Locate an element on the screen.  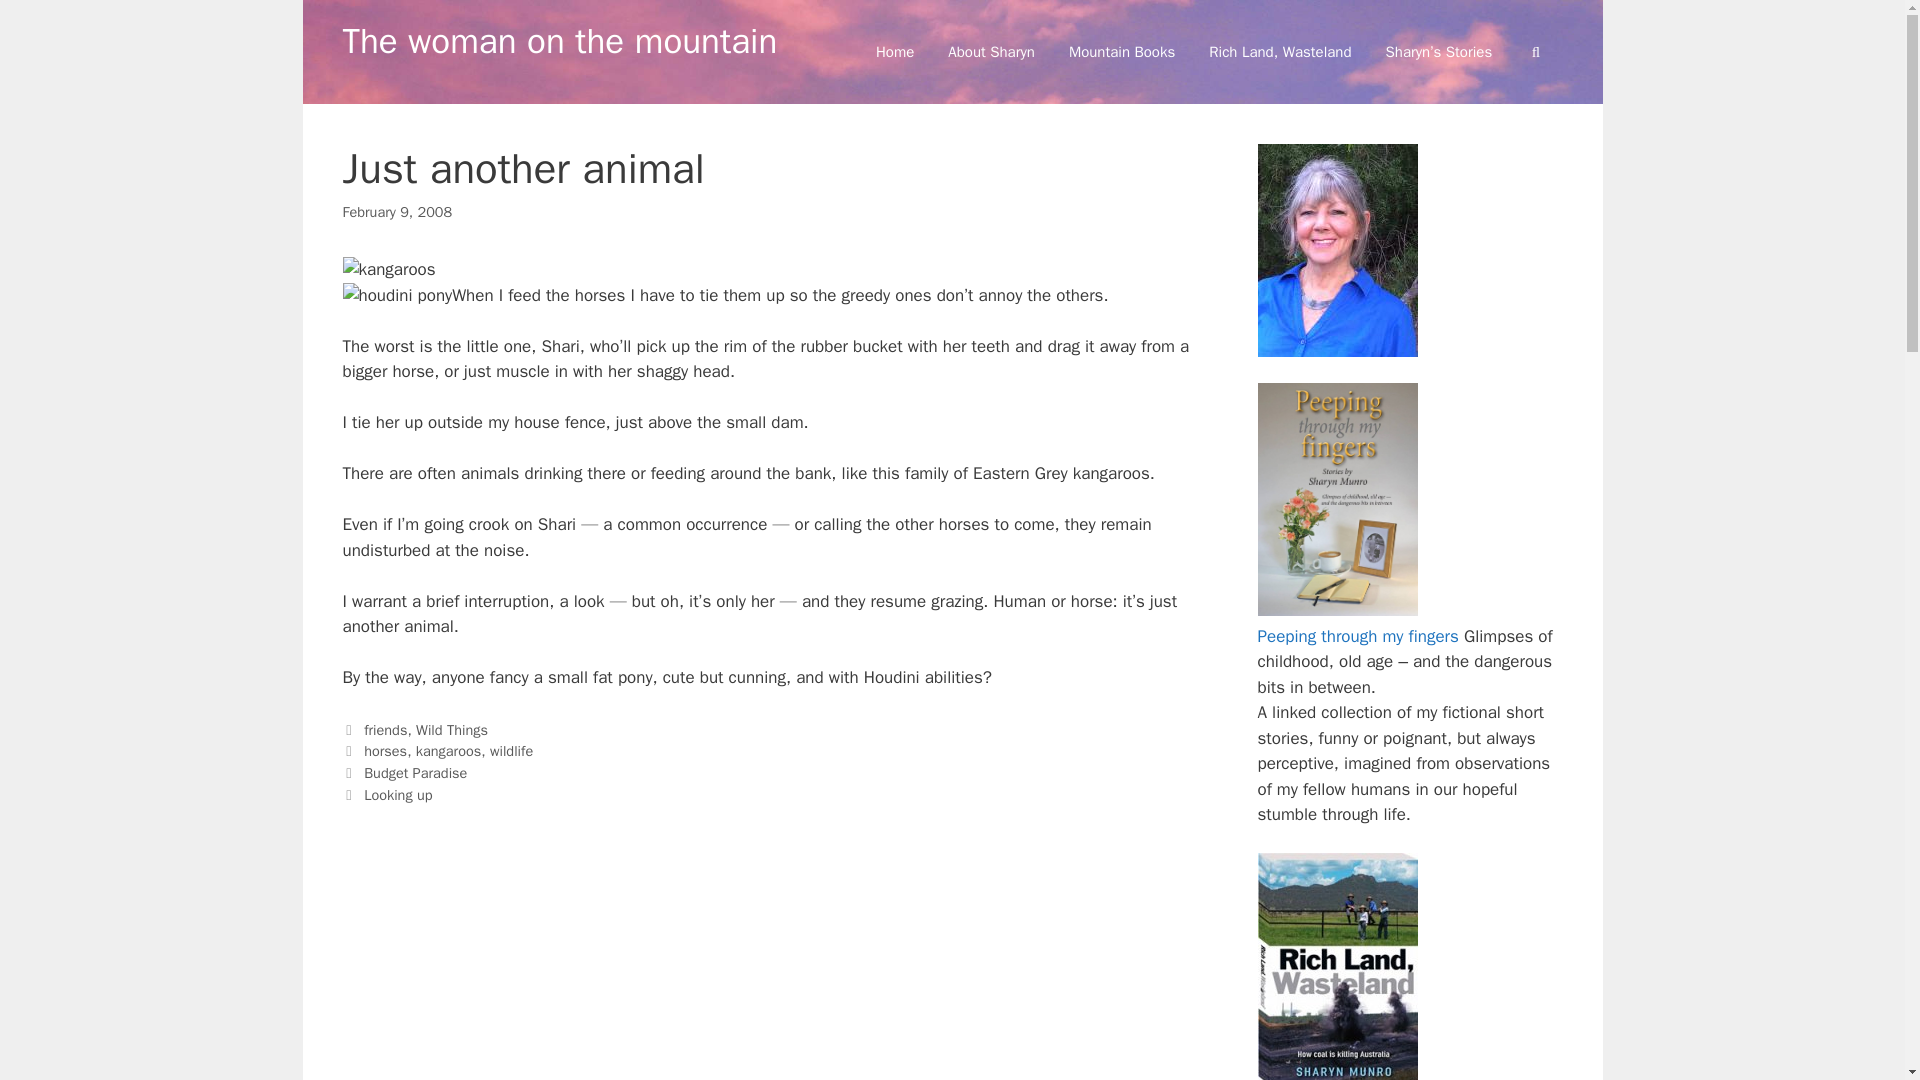
Home is located at coordinates (894, 52).